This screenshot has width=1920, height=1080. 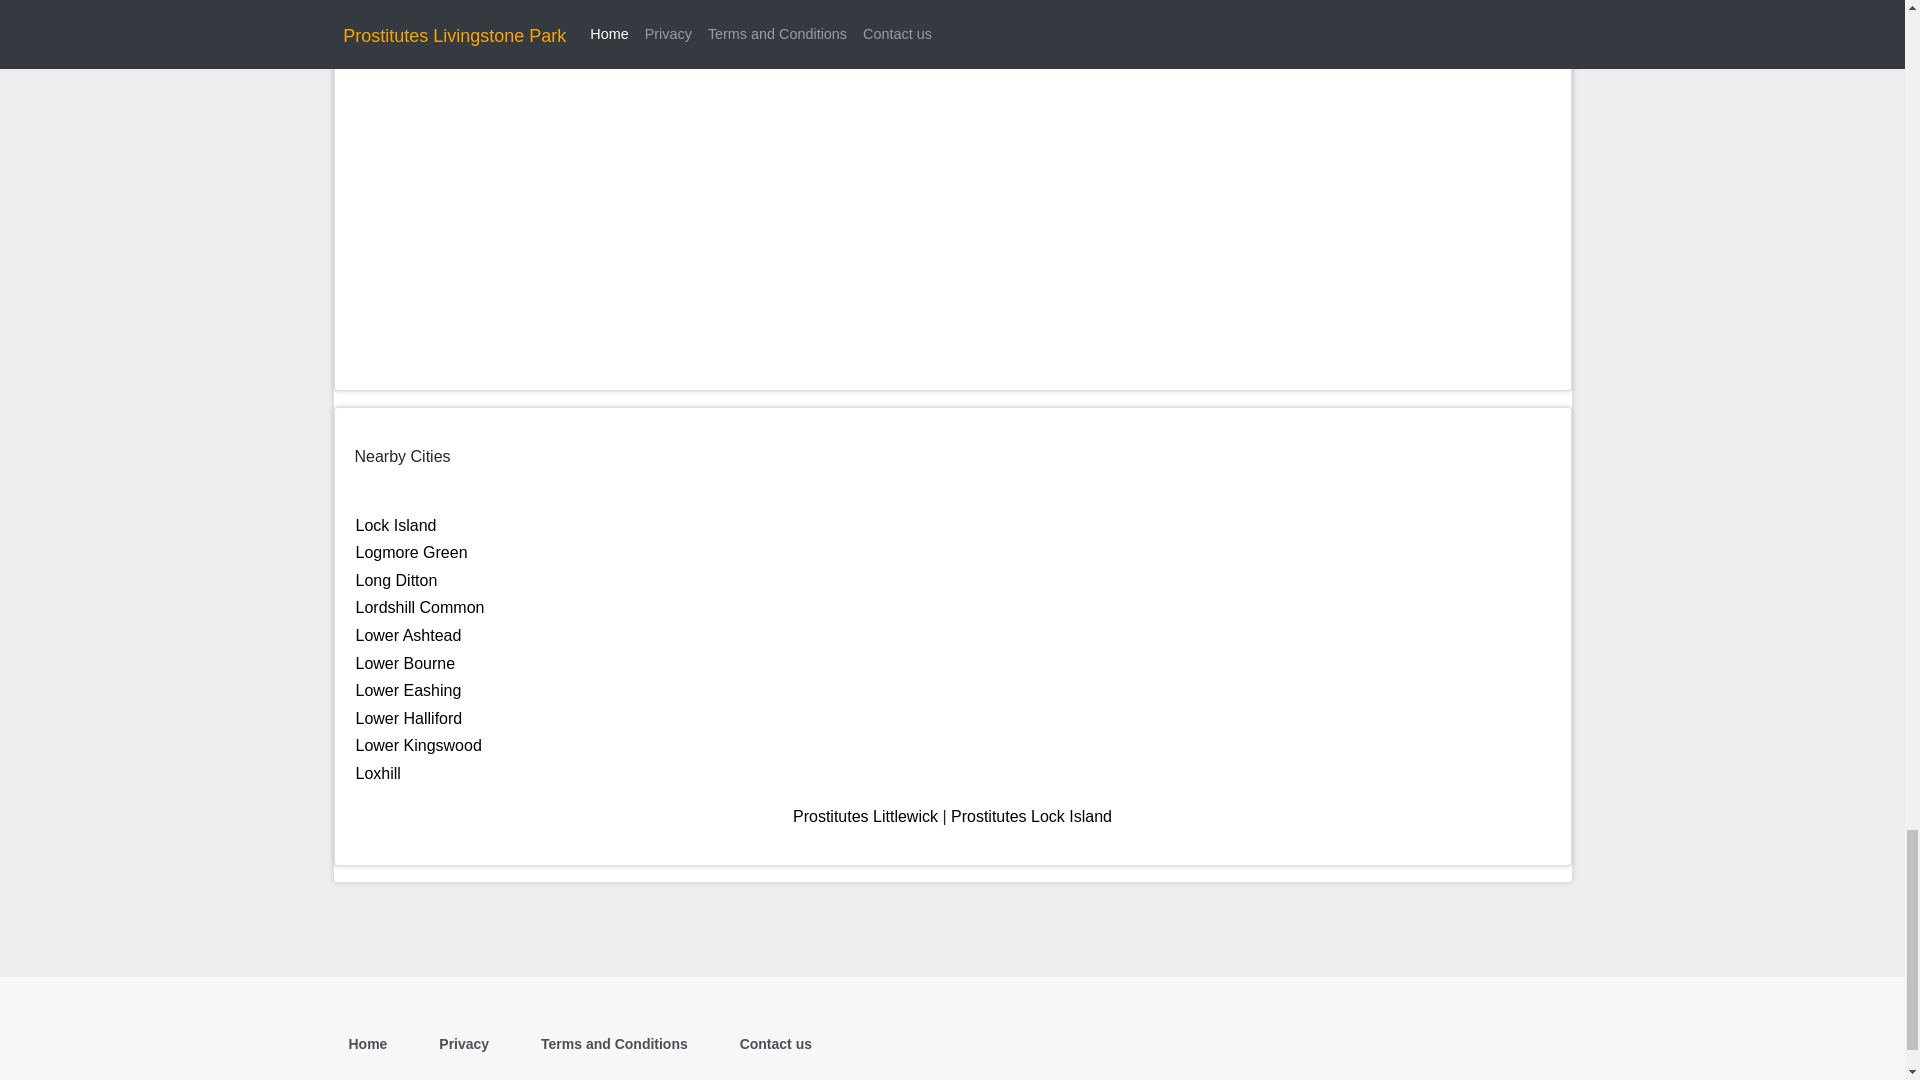 What do you see at coordinates (378, 772) in the screenshot?
I see `Loxhill` at bounding box center [378, 772].